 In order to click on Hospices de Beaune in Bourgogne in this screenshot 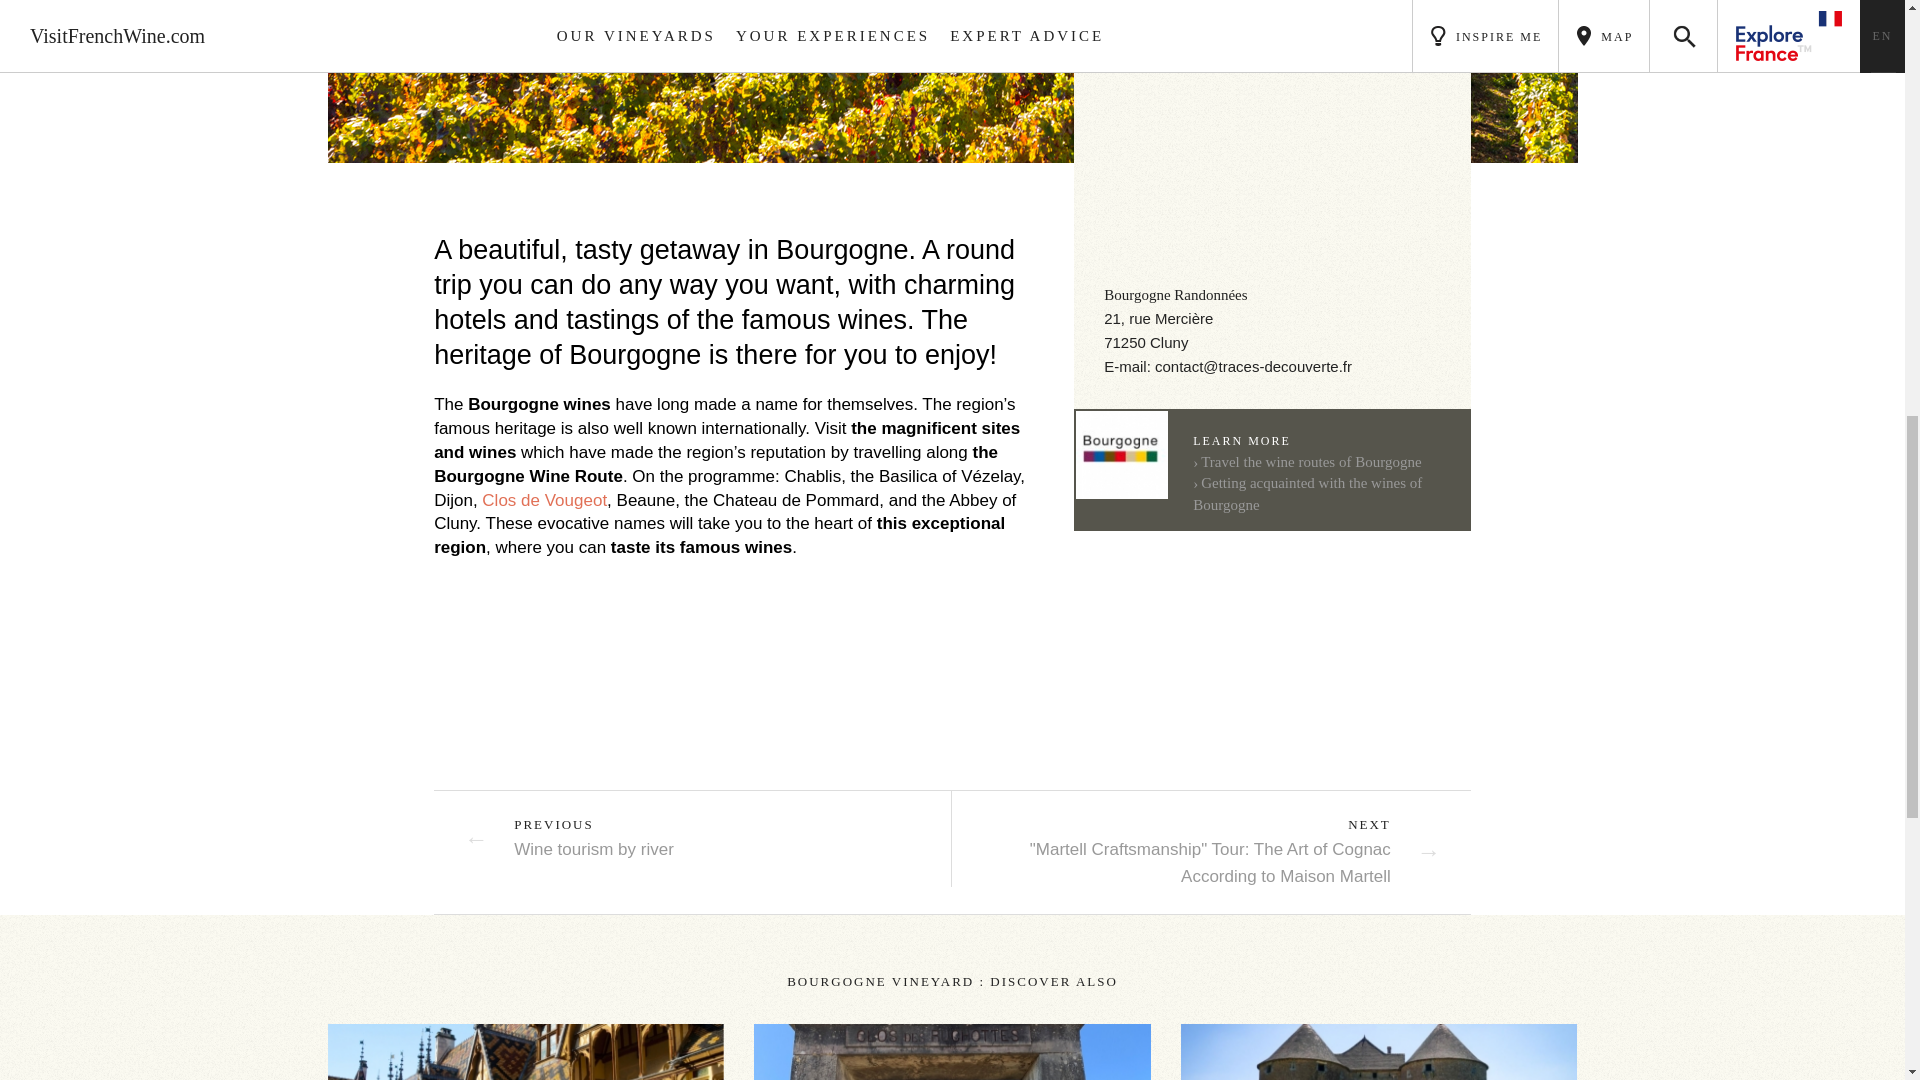, I will do `click(526, 1052)`.